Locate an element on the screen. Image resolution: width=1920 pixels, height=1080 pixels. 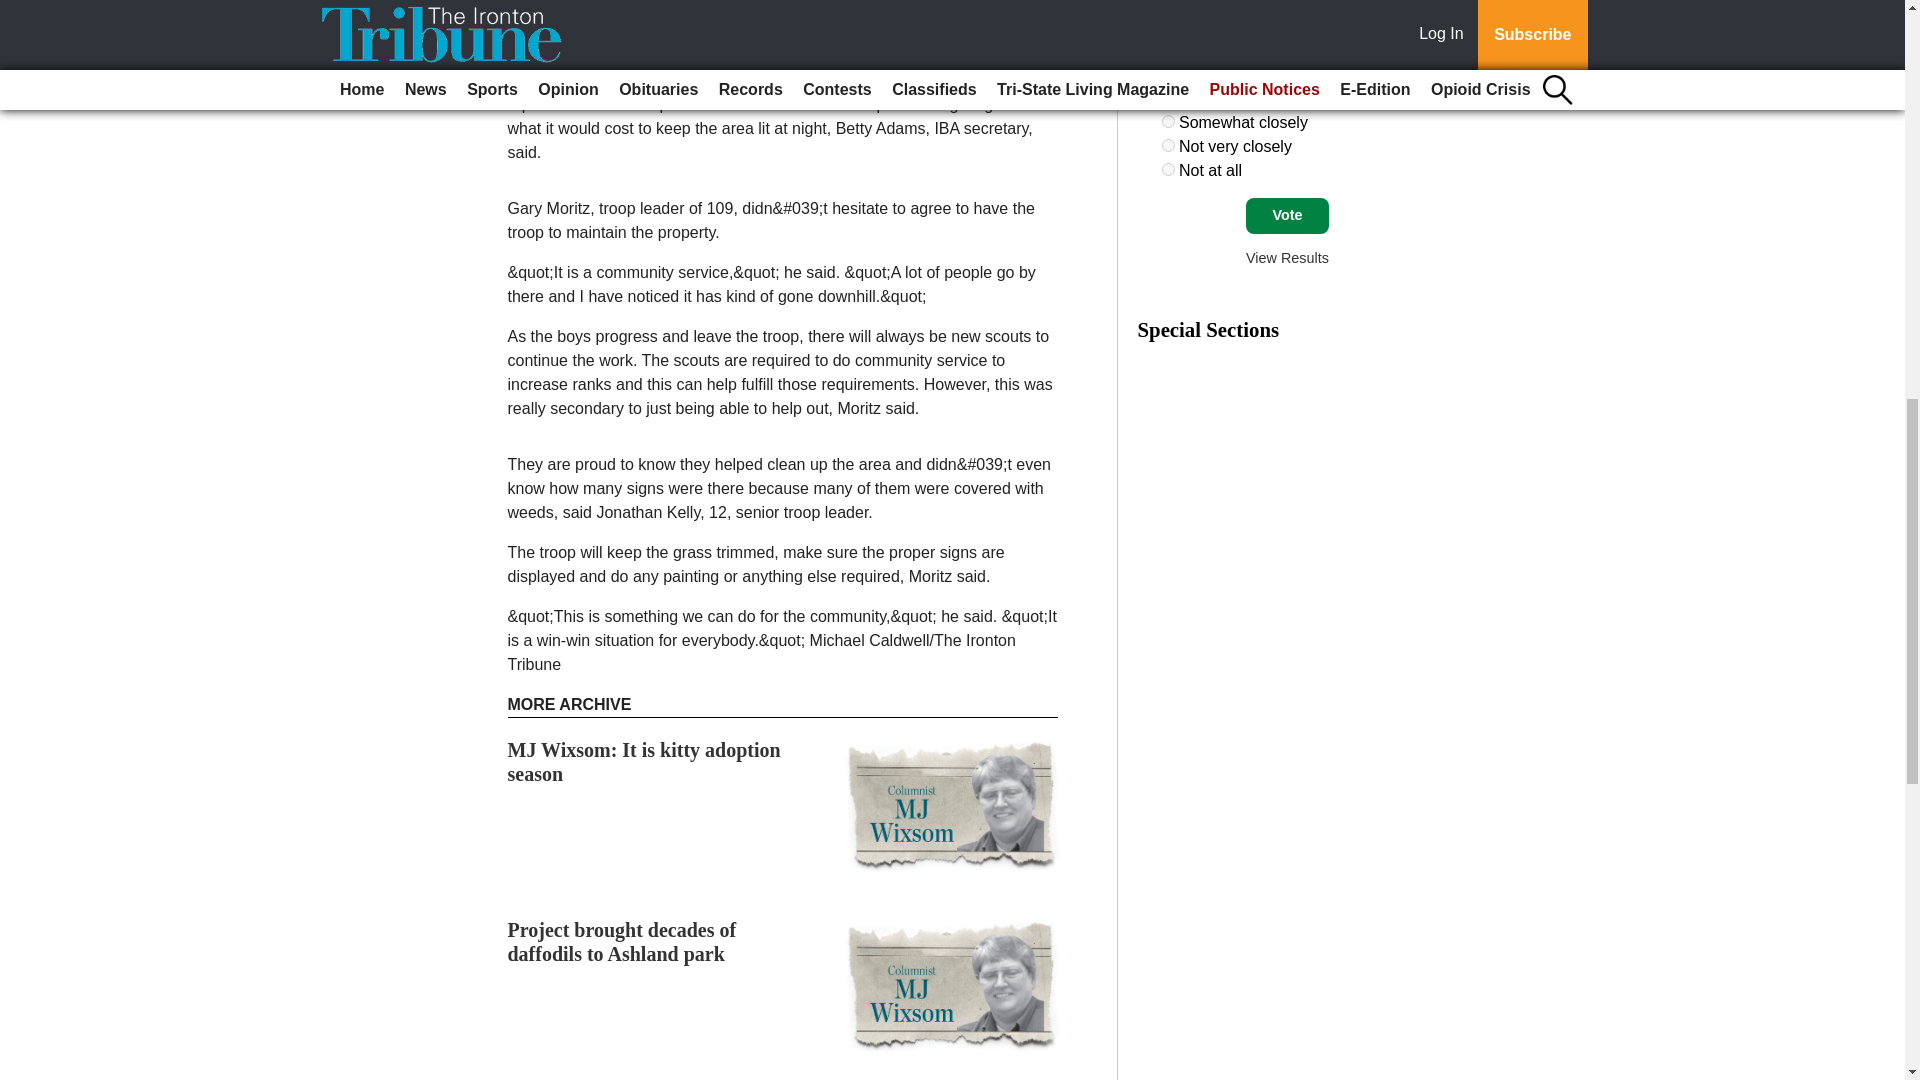
   Vote    is located at coordinates (1287, 216).